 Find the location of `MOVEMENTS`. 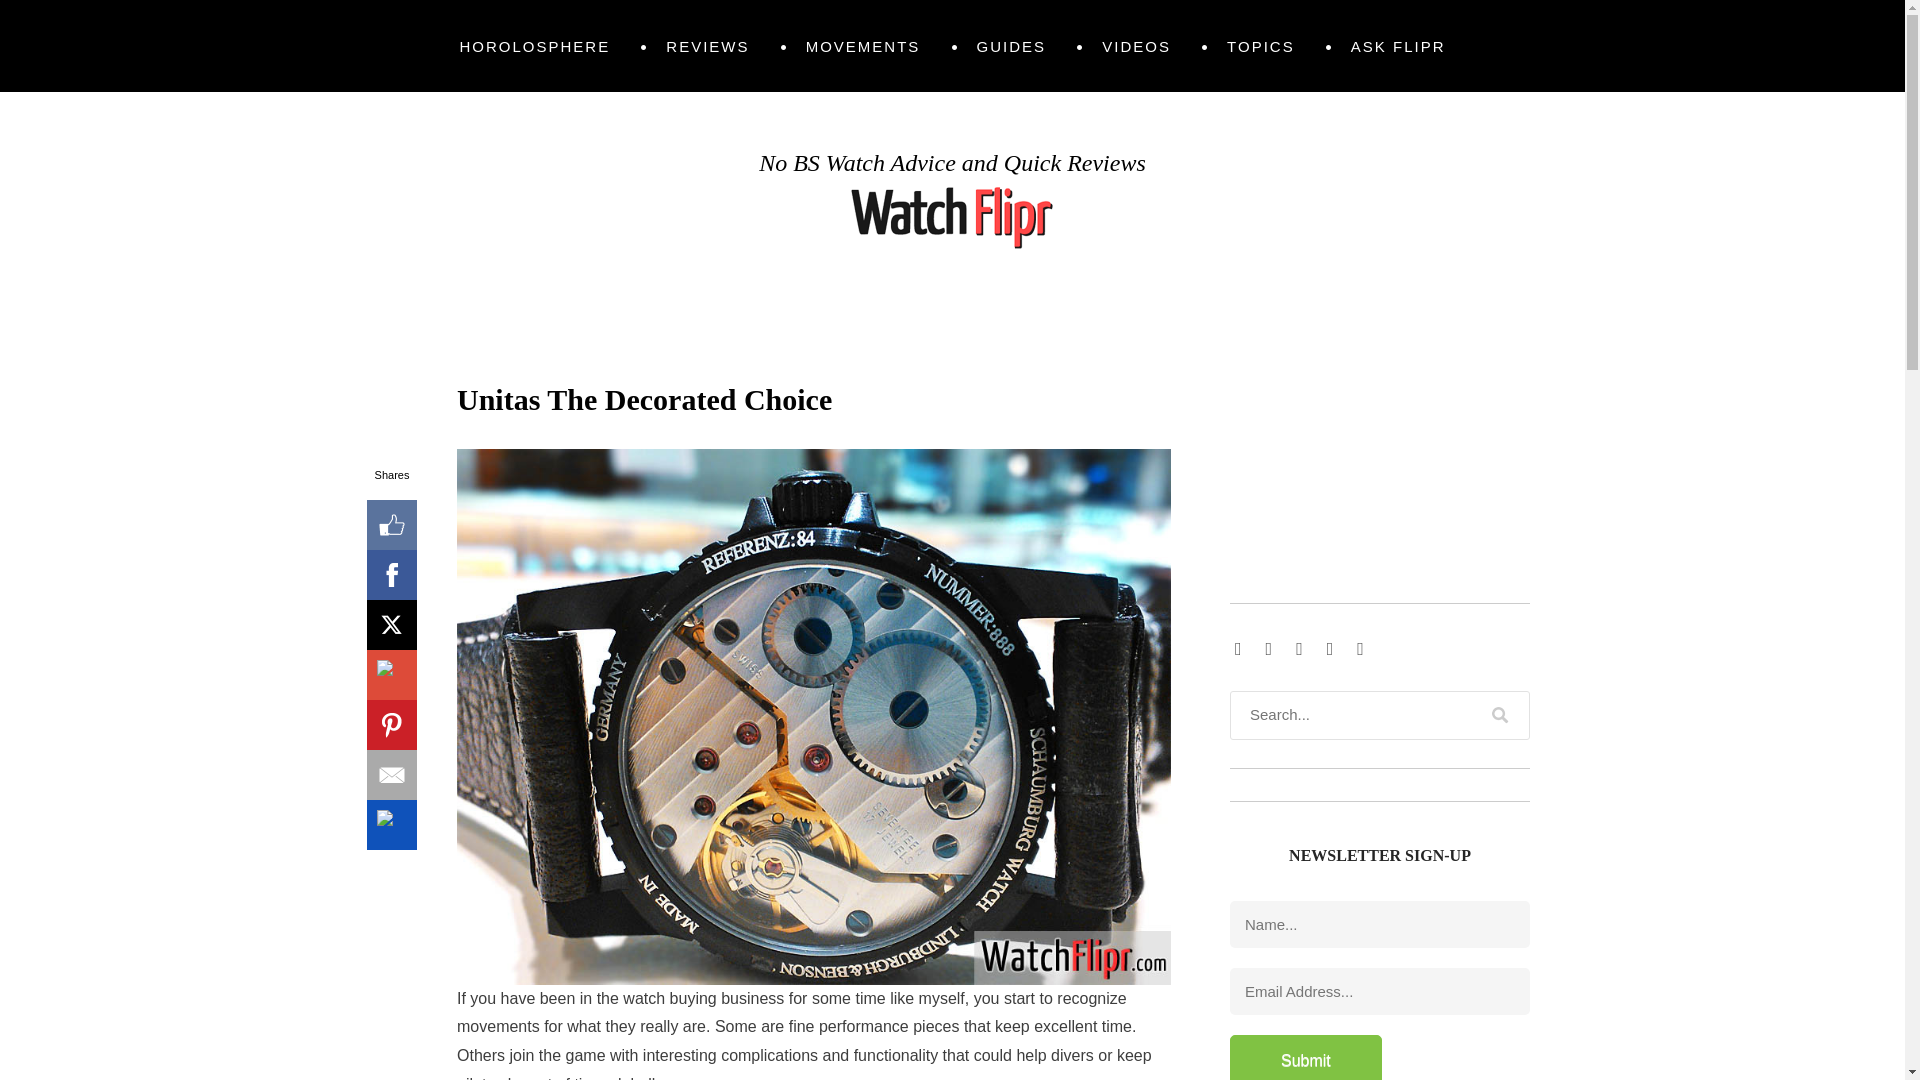

MOVEMENTS is located at coordinates (864, 46).